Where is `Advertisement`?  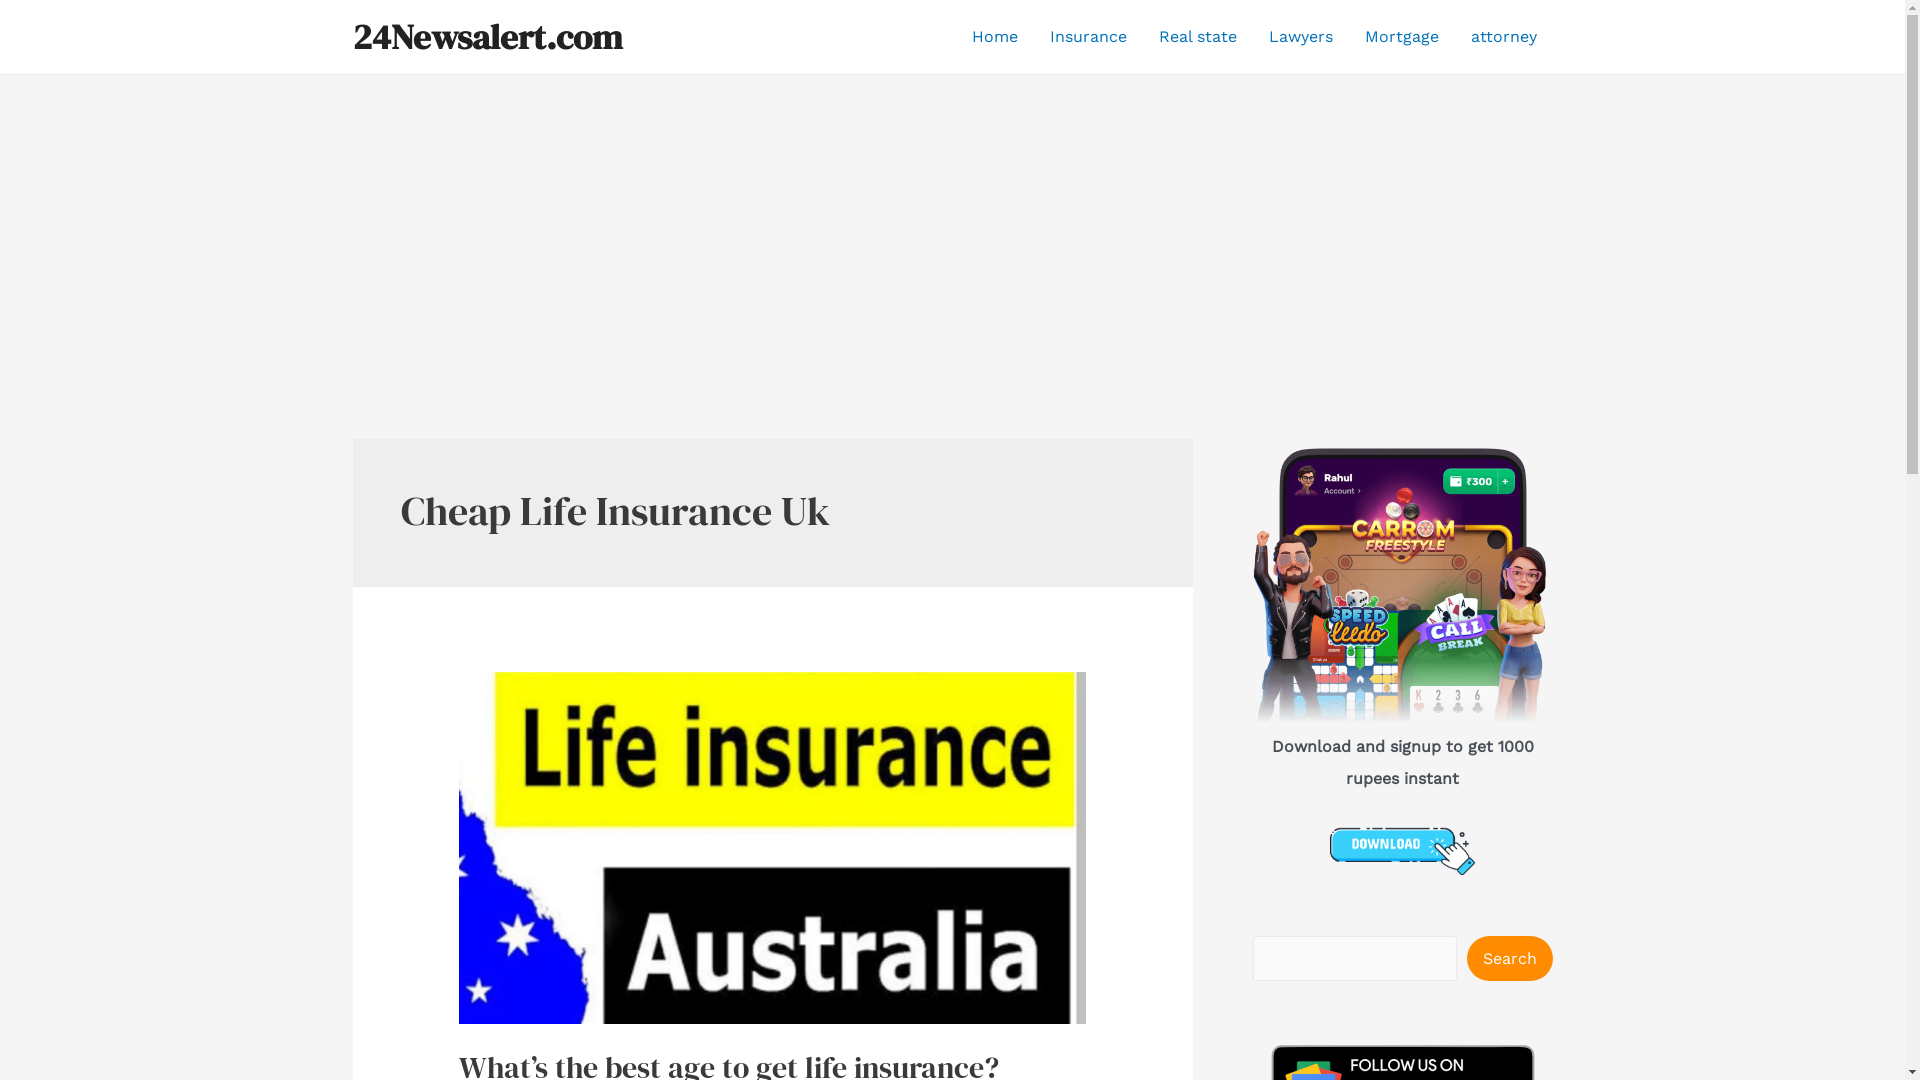 Advertisement is located at coordinates (952, 225).